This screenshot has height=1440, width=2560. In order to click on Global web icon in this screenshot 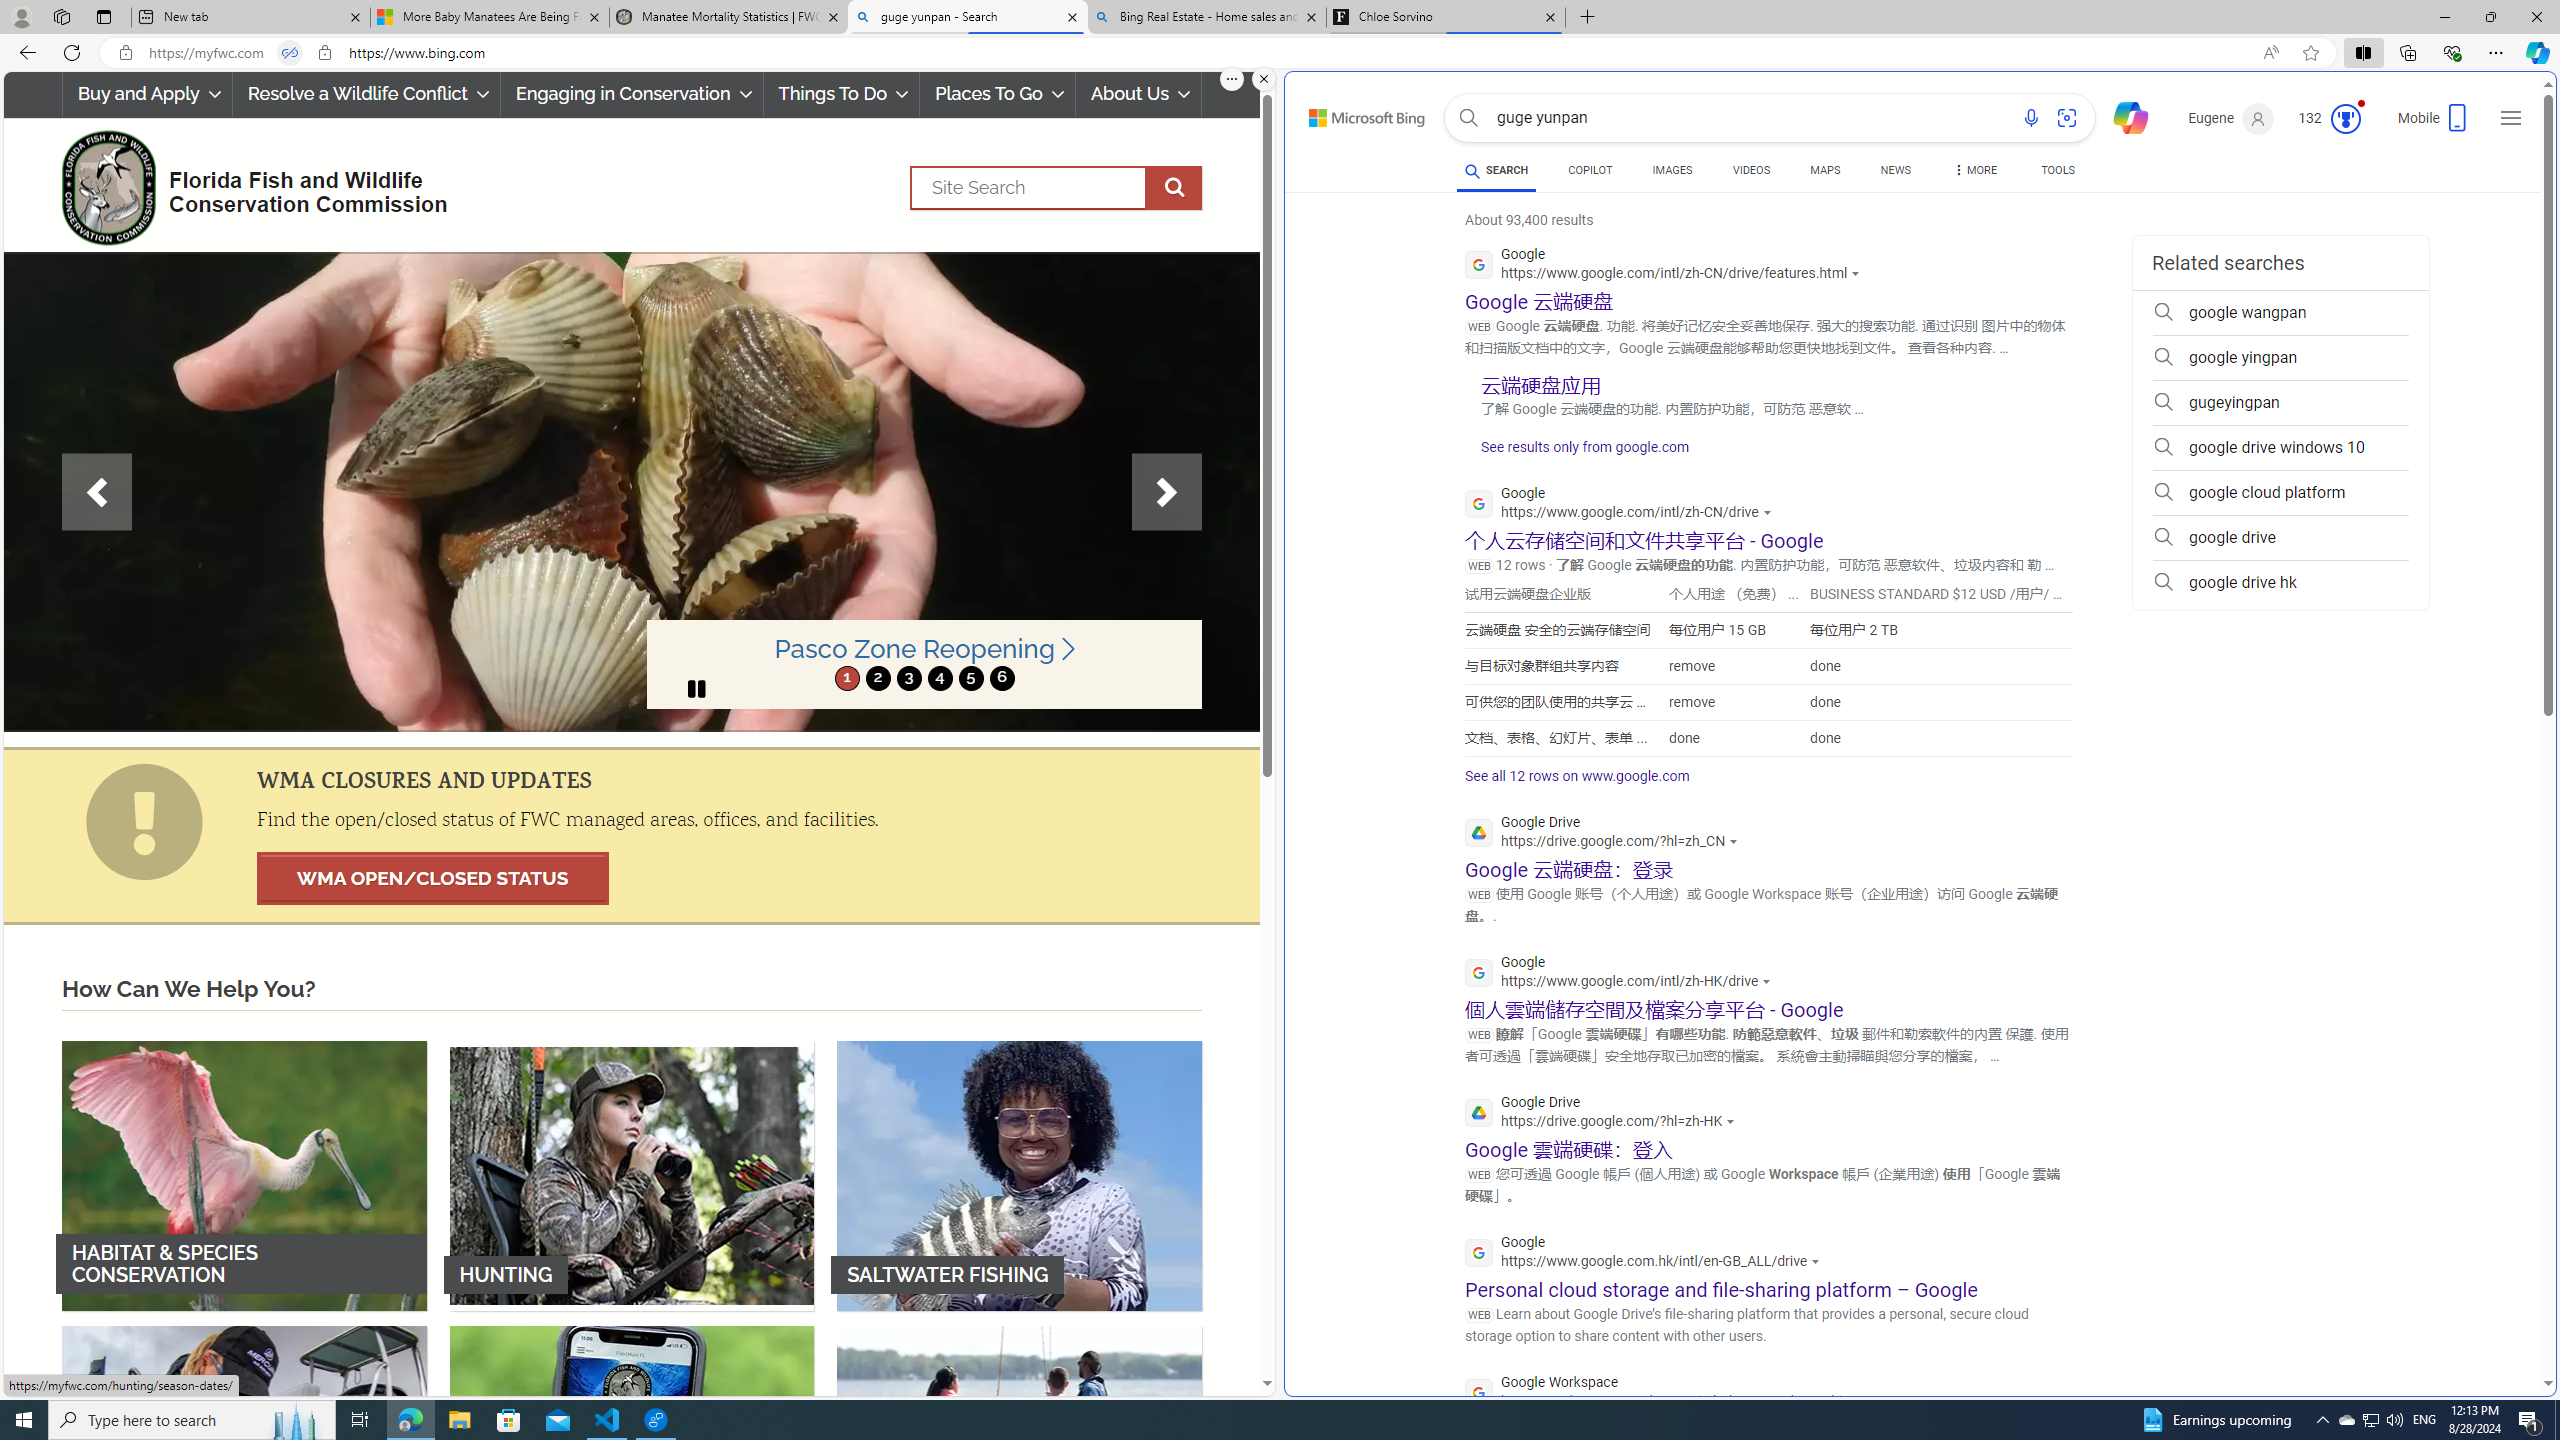, I will do `click(1480, 1393)`.